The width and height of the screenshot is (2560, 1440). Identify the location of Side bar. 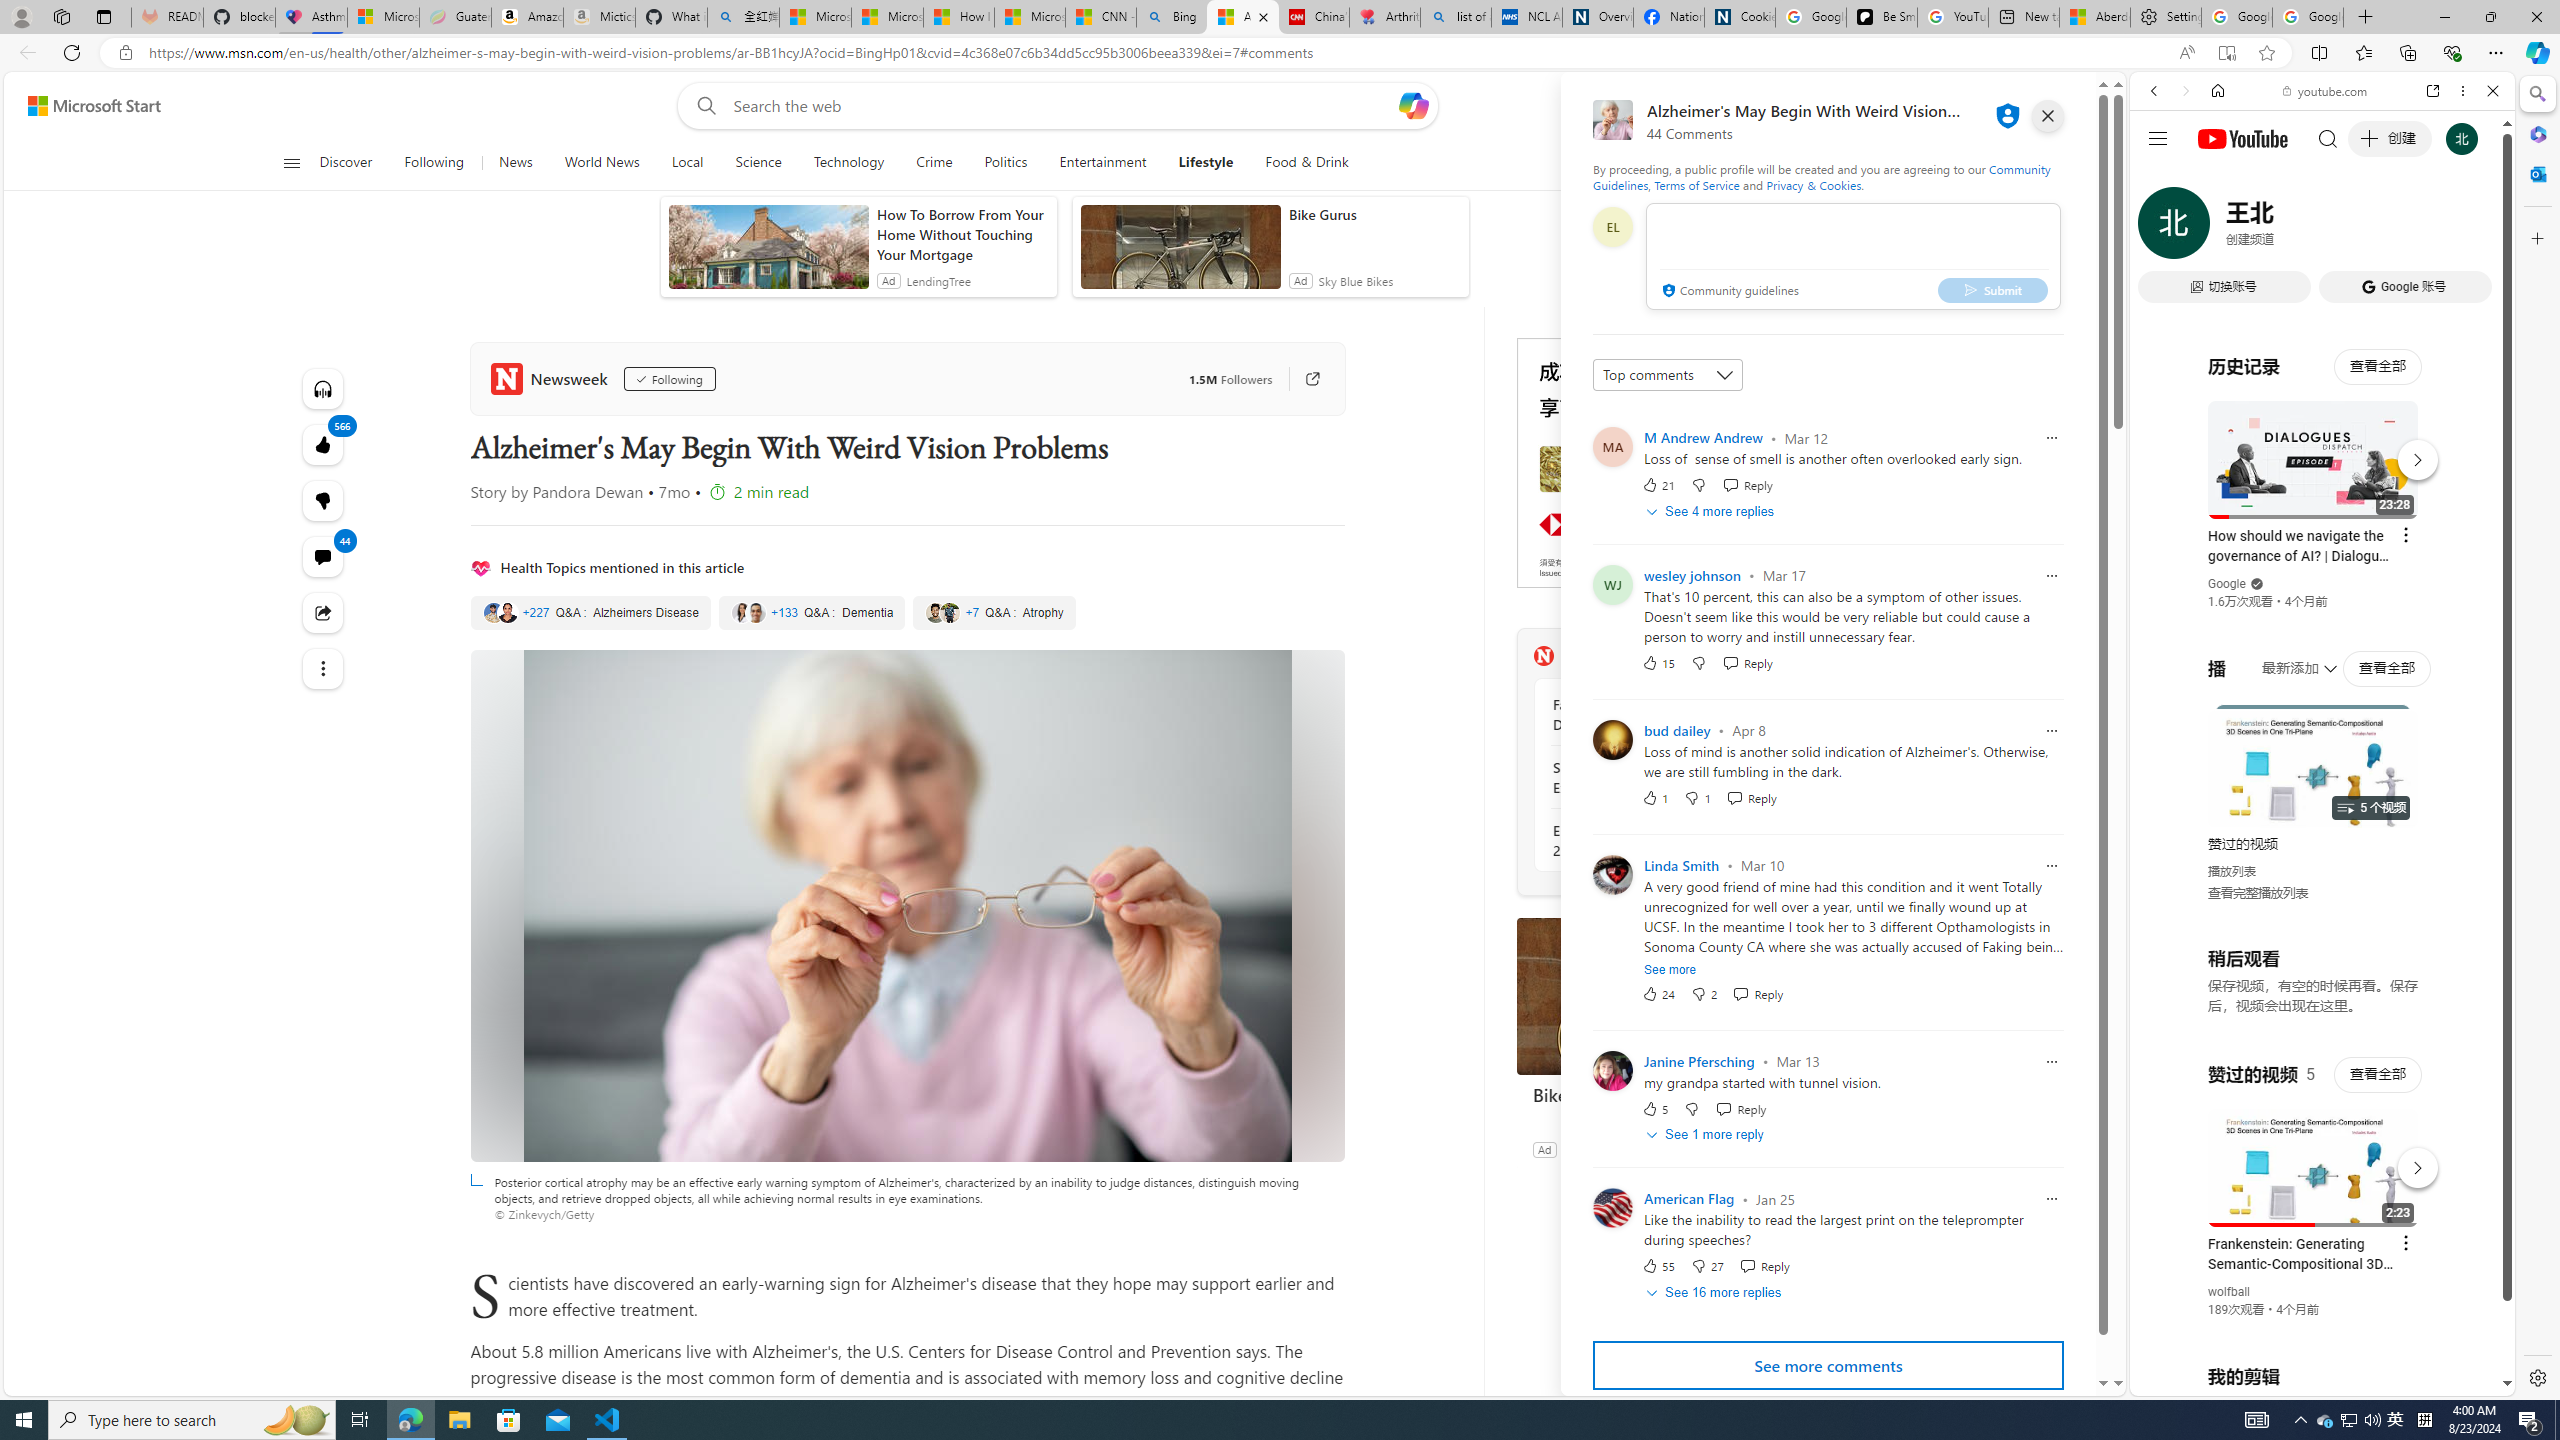
(2538, 736).